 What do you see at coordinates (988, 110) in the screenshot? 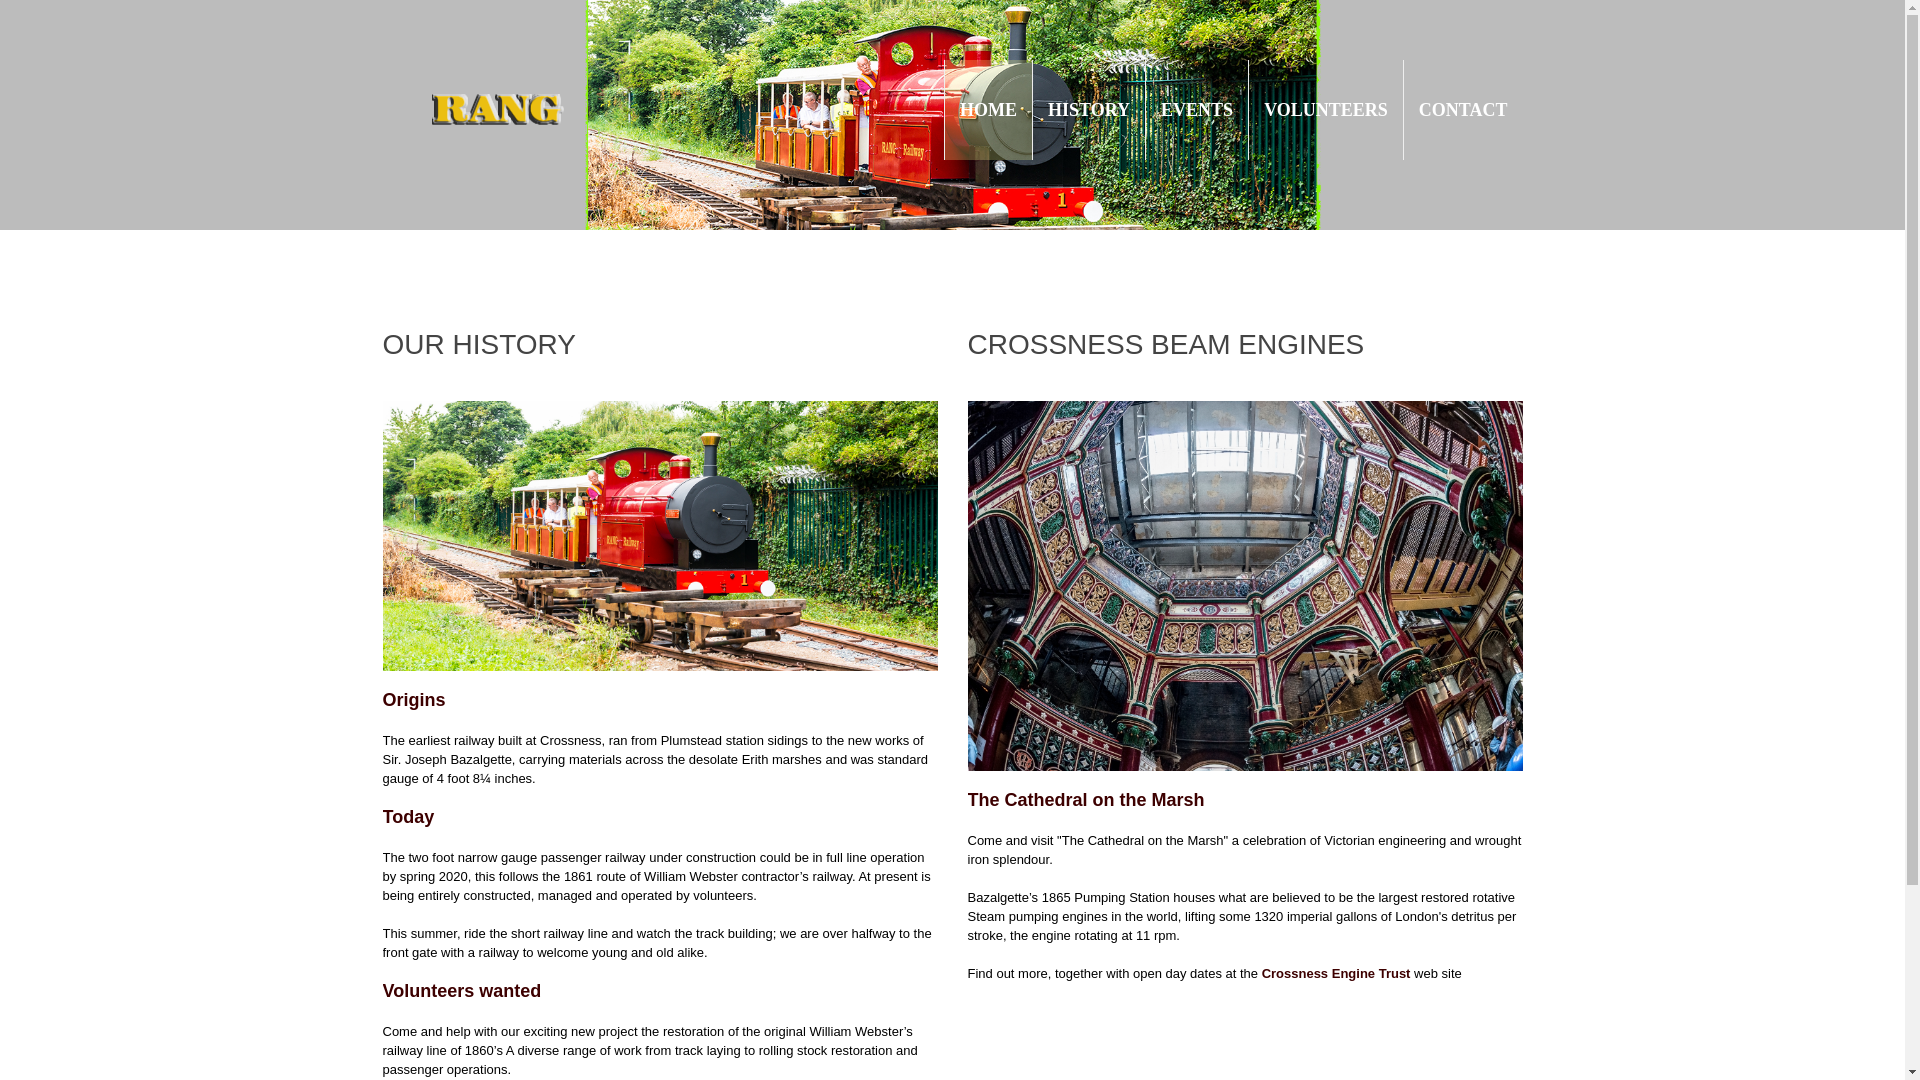
I see `HOME` at bounding box center [988, 110].